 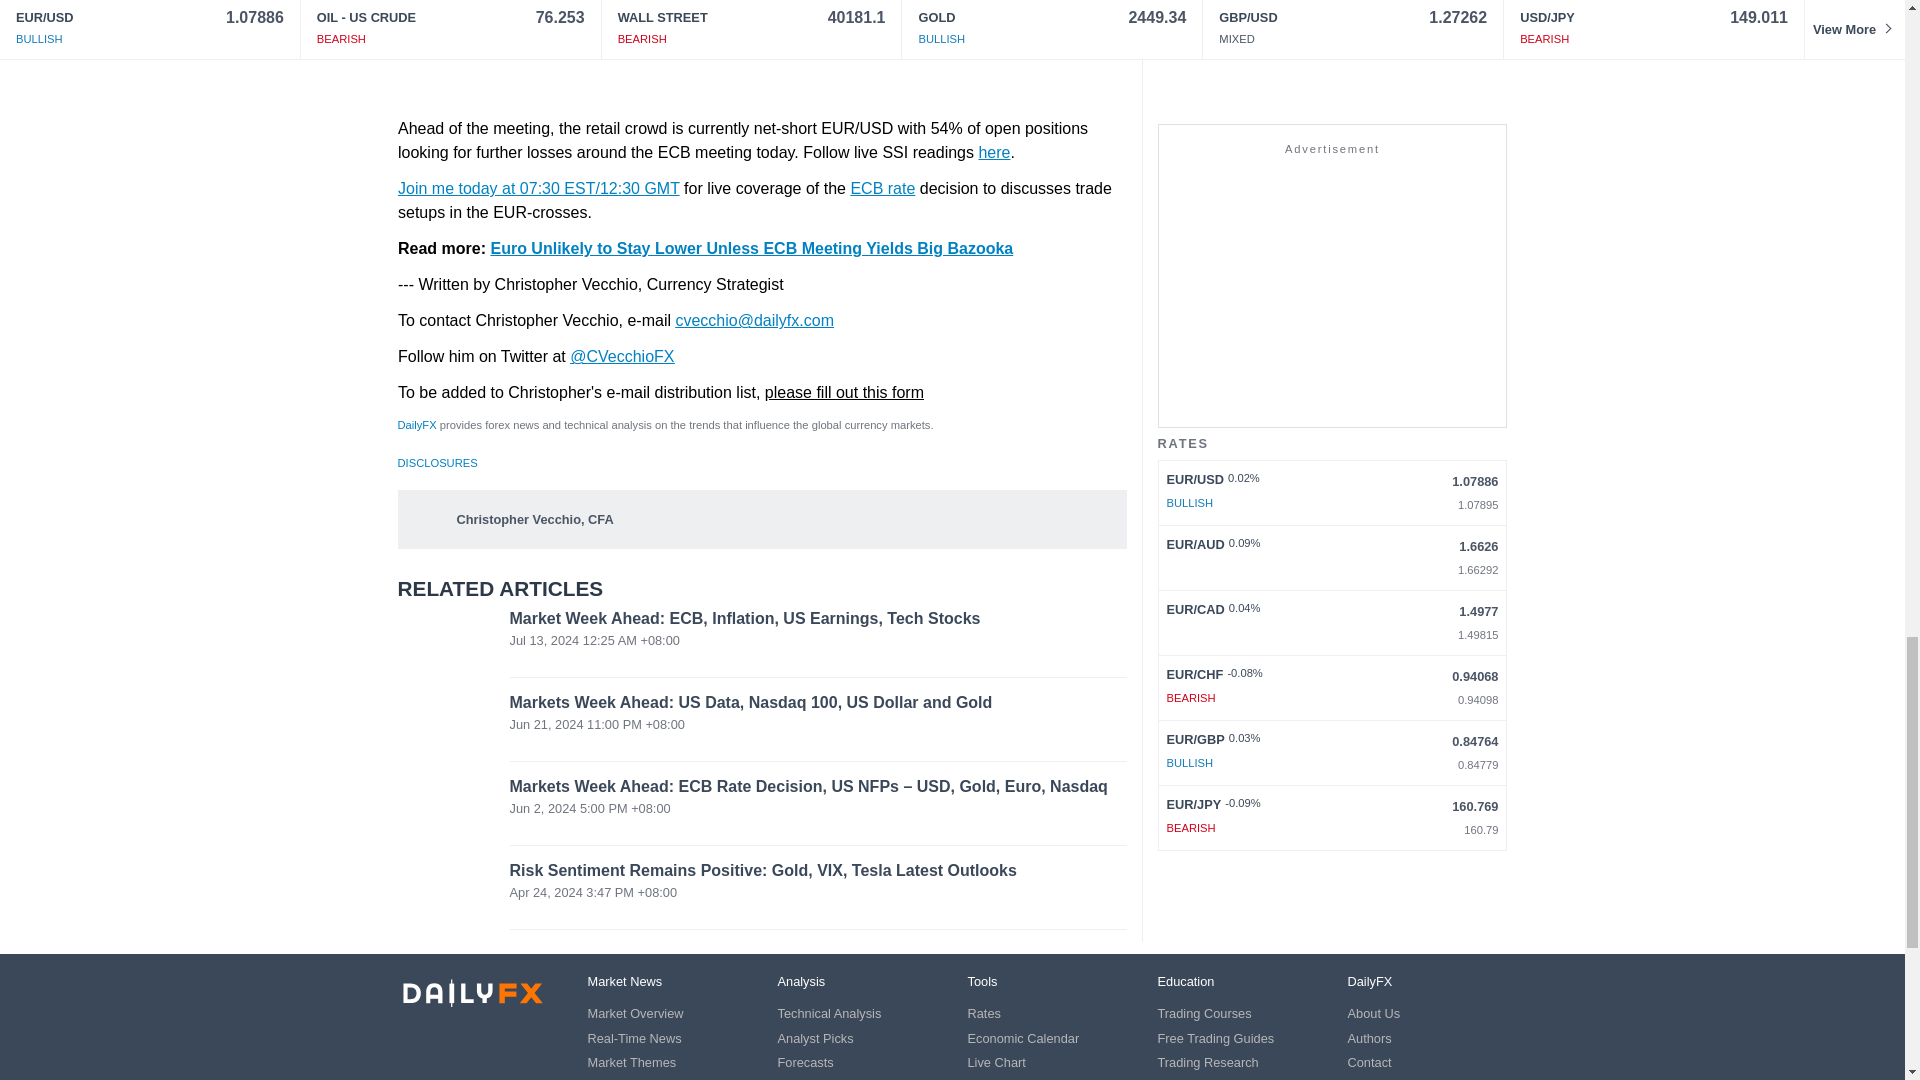 What do you see at coordinates (984, 1012) in the screenshot?
I see `Rates` at bounding box center [984, 1012].